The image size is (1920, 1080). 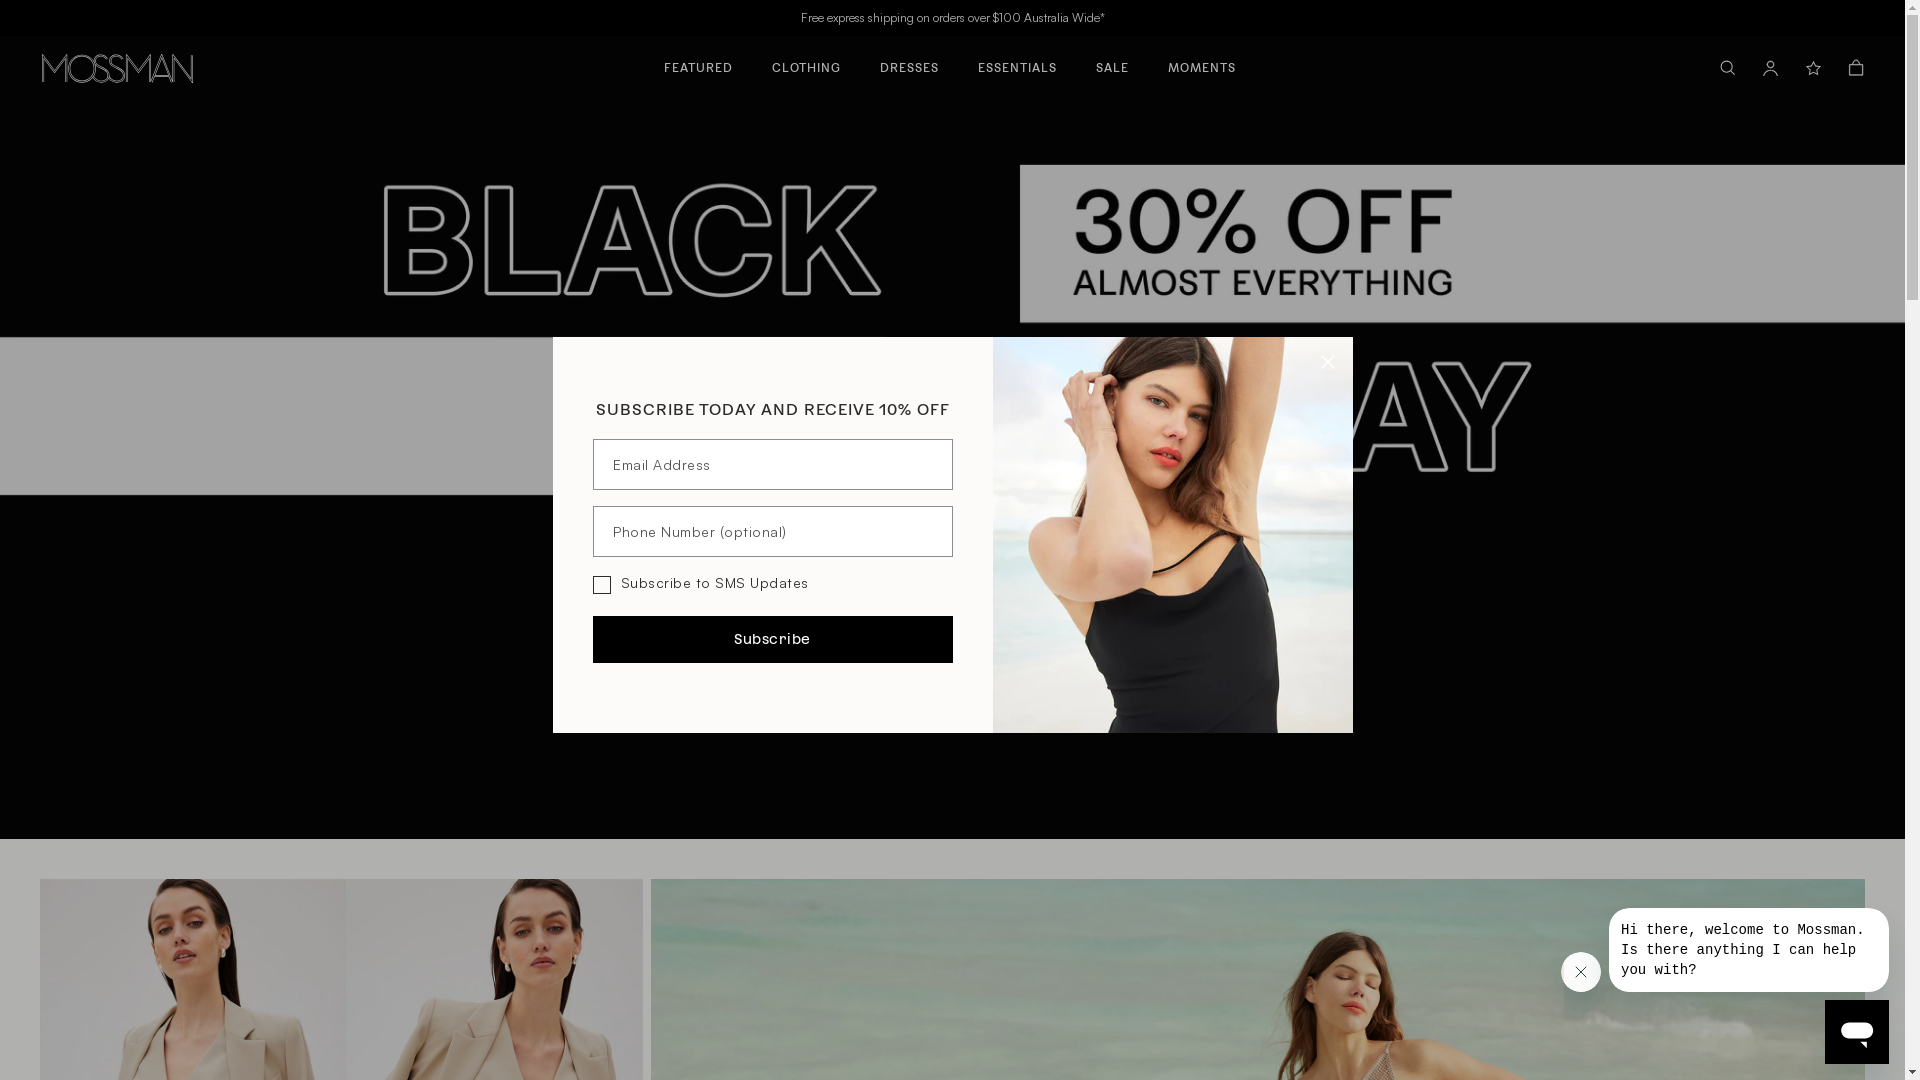 I want to click on CLOTHING, so click(x=806, y=60).